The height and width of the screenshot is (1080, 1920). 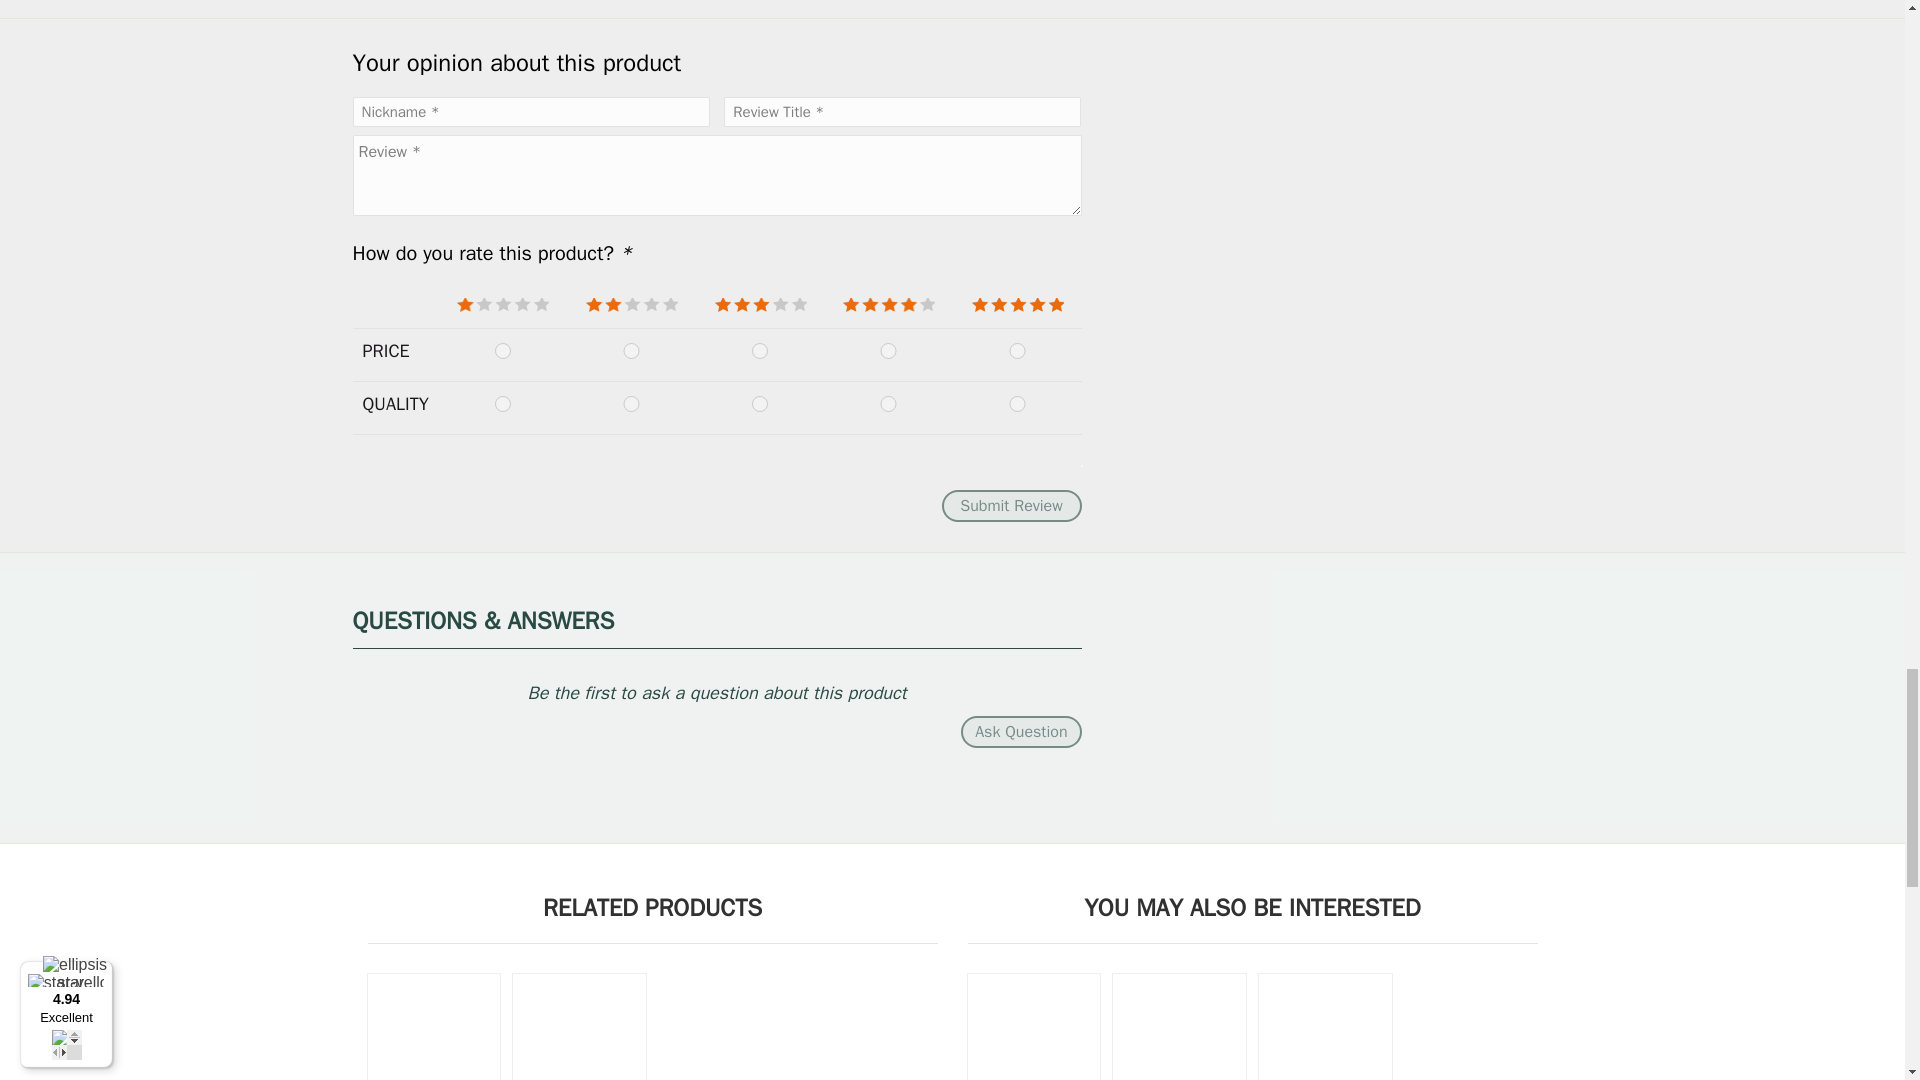 What do you see at coordinates (630, 350) in the screenshot?
I see `12` at bounding box center [630, 350].